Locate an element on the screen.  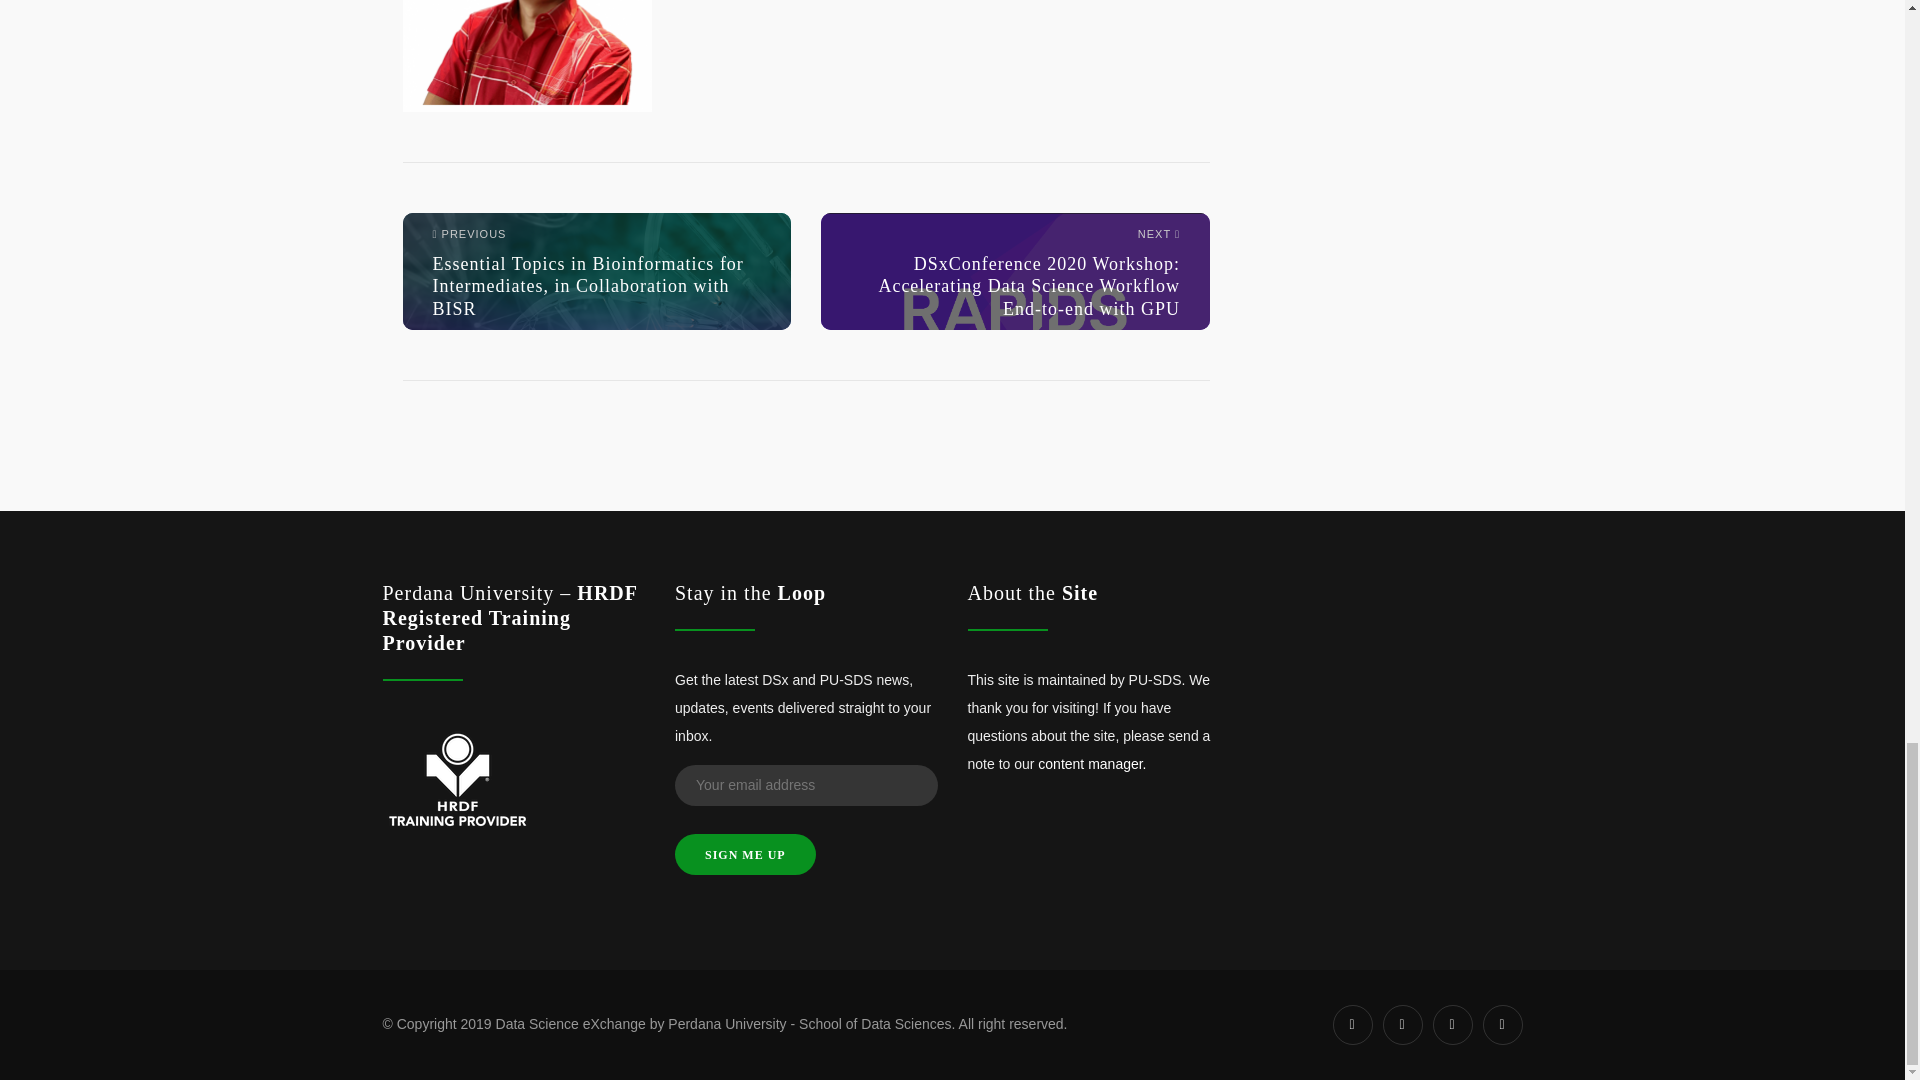
Sign Me Up is located at coordinates (746, 854).